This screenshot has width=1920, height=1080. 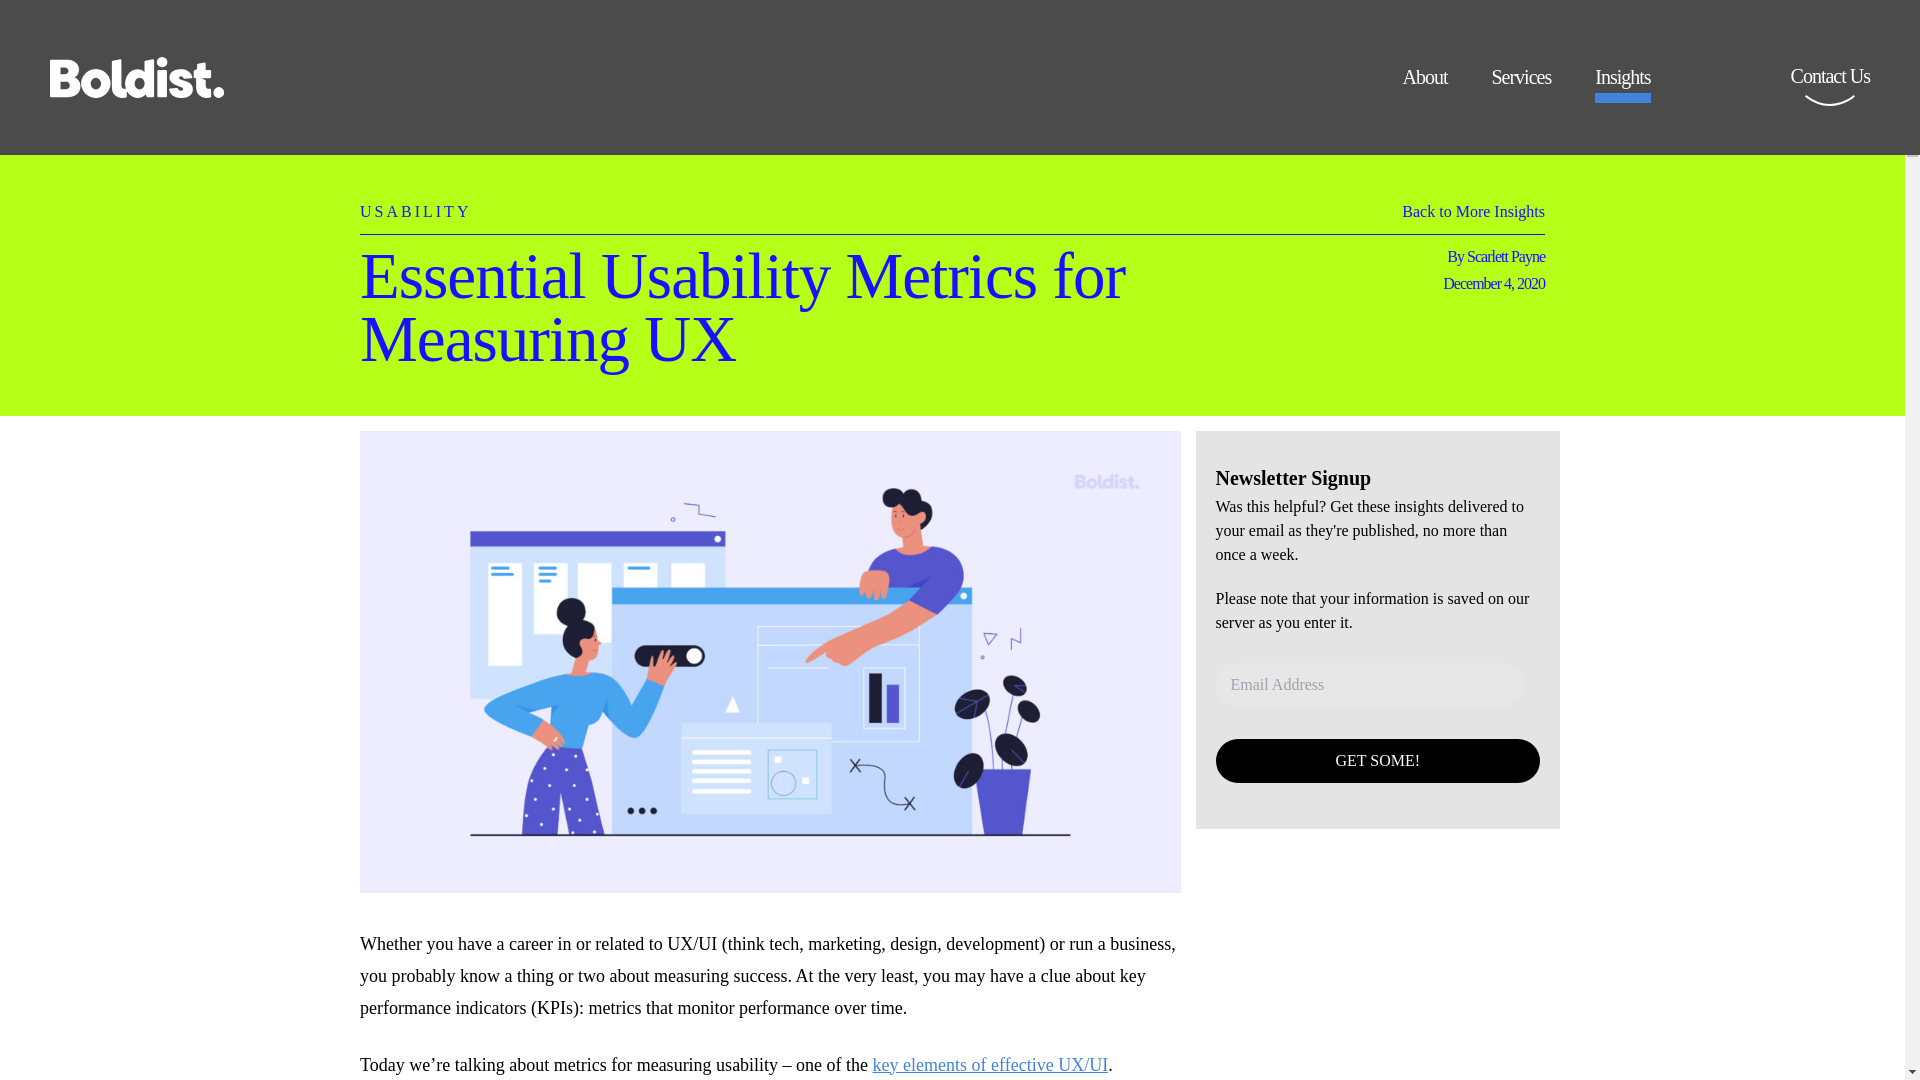 I want to click on Back to More Insights, so click(x=1473, y=216).